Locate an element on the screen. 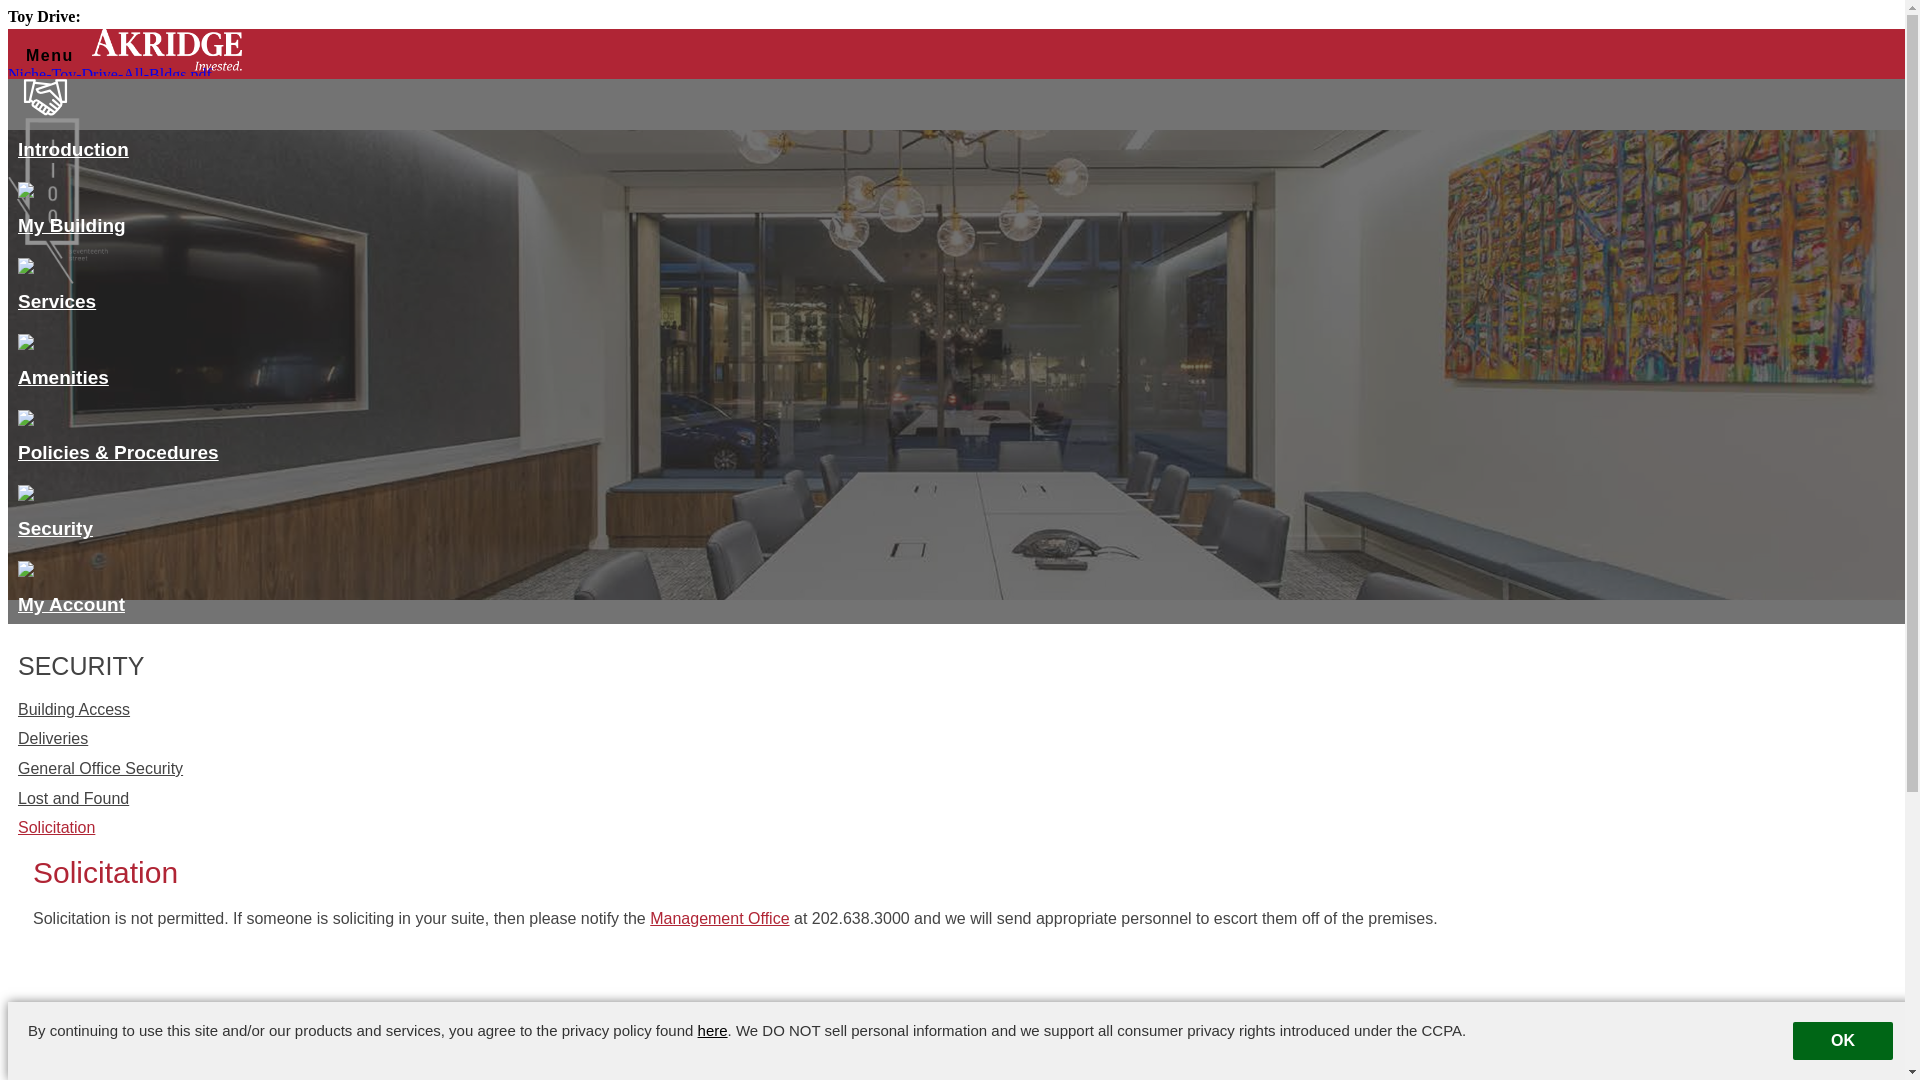 The width and height of the screenshot is (1920, 1080). My Building is located at coordinates (152, 192).